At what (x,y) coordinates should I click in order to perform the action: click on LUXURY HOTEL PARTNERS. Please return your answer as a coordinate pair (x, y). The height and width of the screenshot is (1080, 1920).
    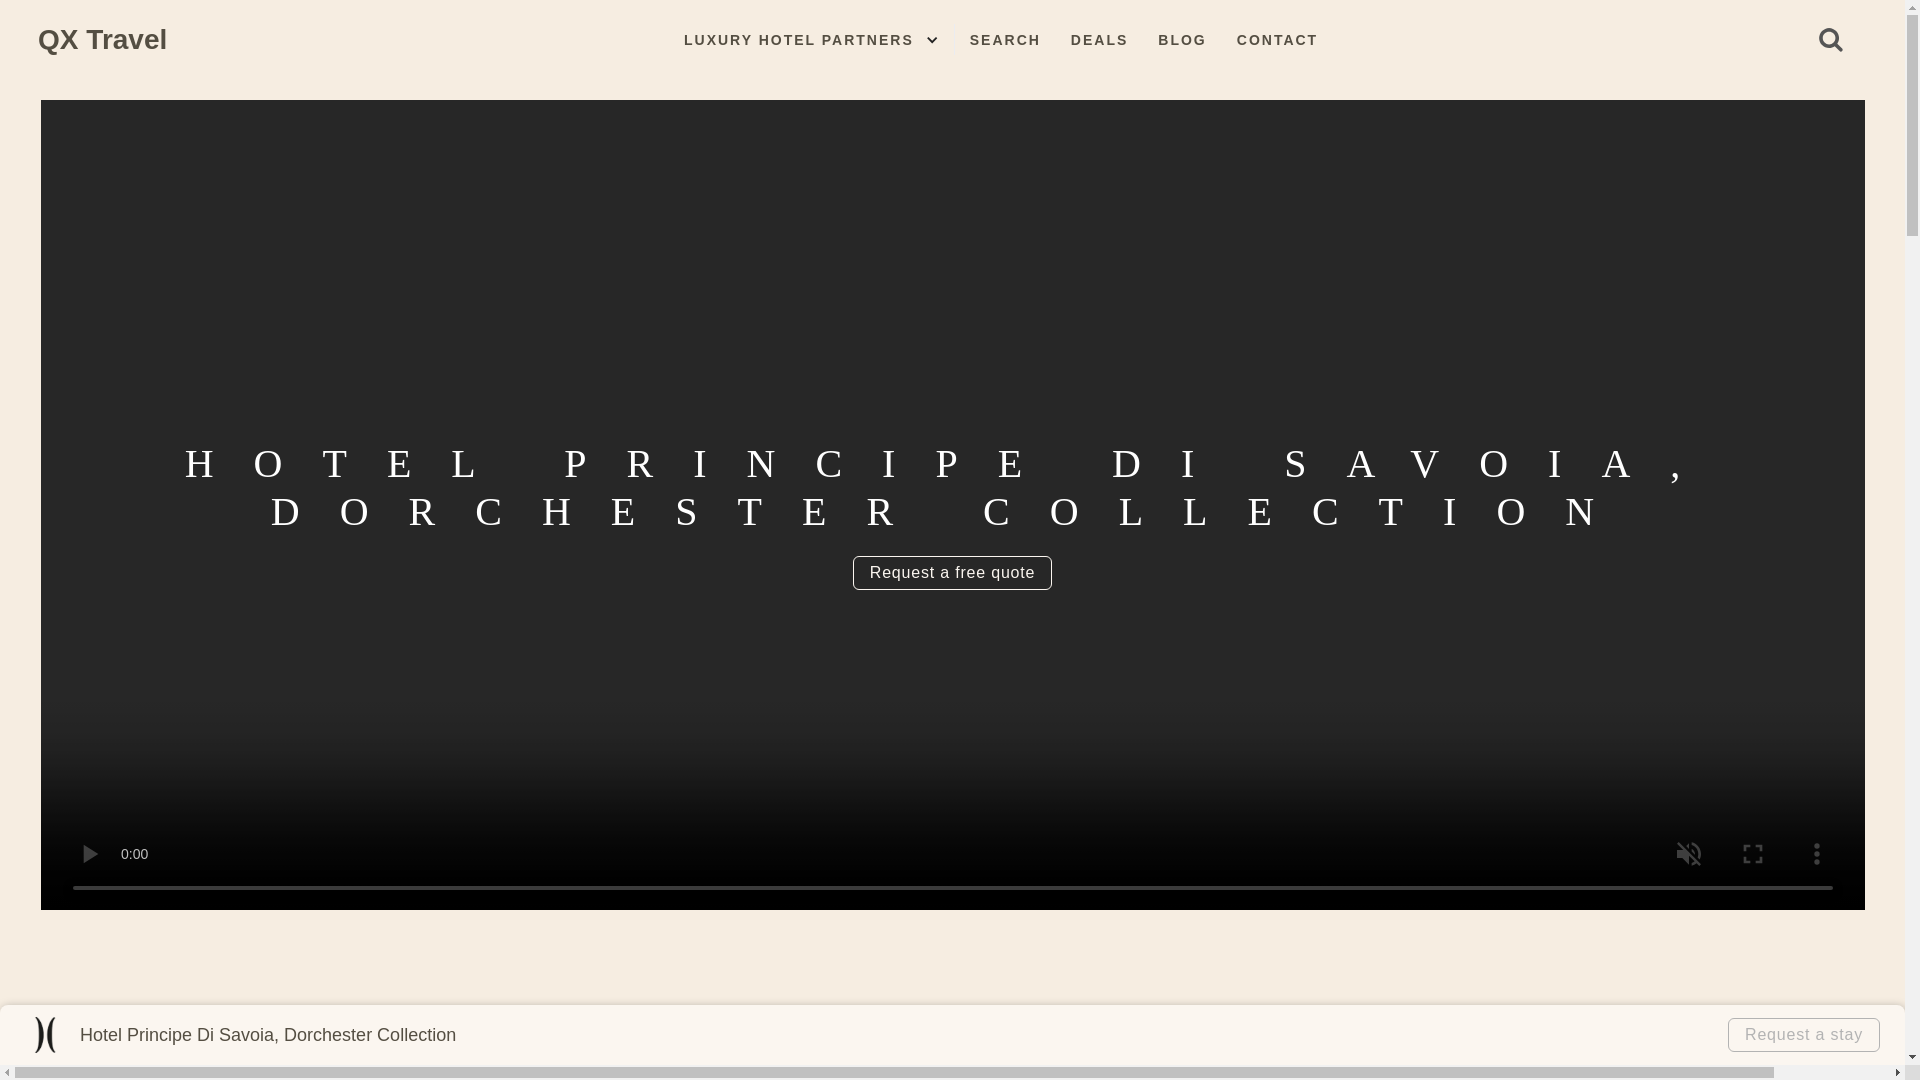
    Looking at the image, I should click on (798, 40).